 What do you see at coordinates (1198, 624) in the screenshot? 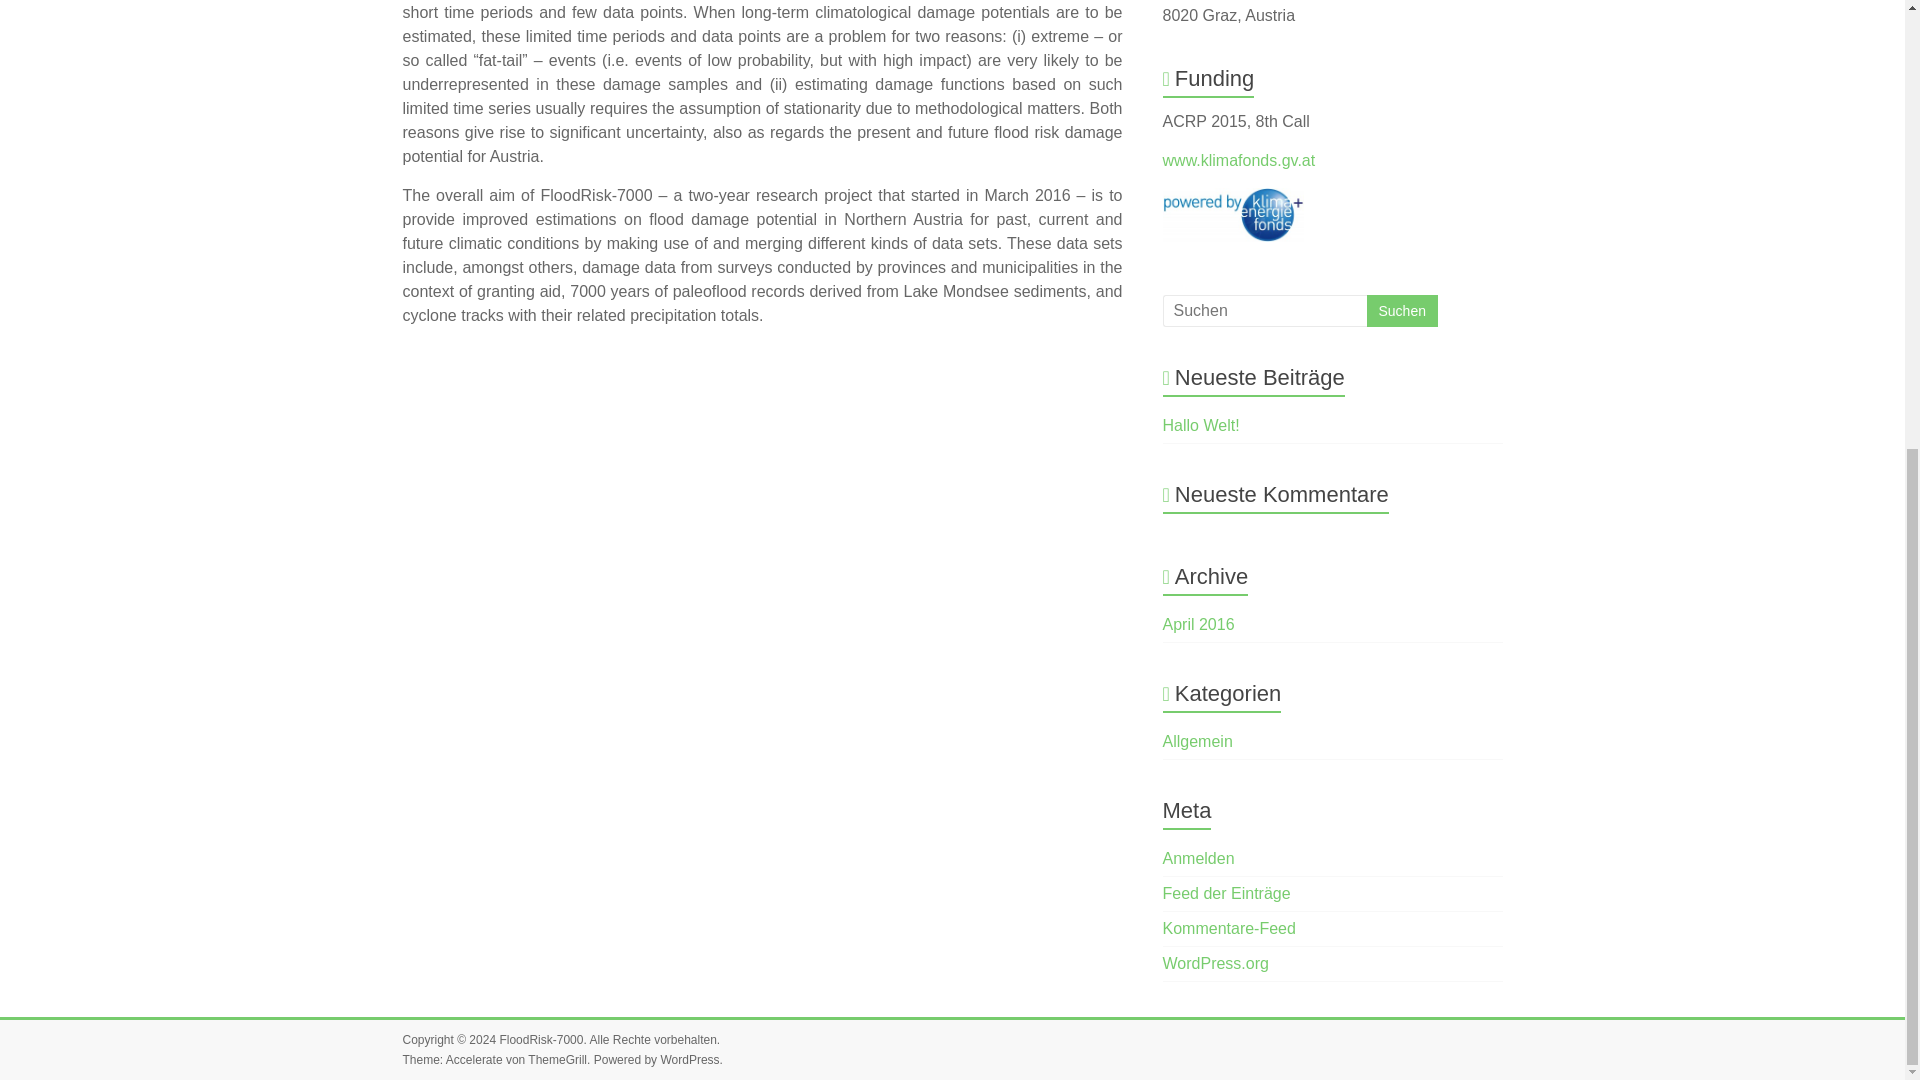
I see `April 2016` at bounding box center [1198, 624].